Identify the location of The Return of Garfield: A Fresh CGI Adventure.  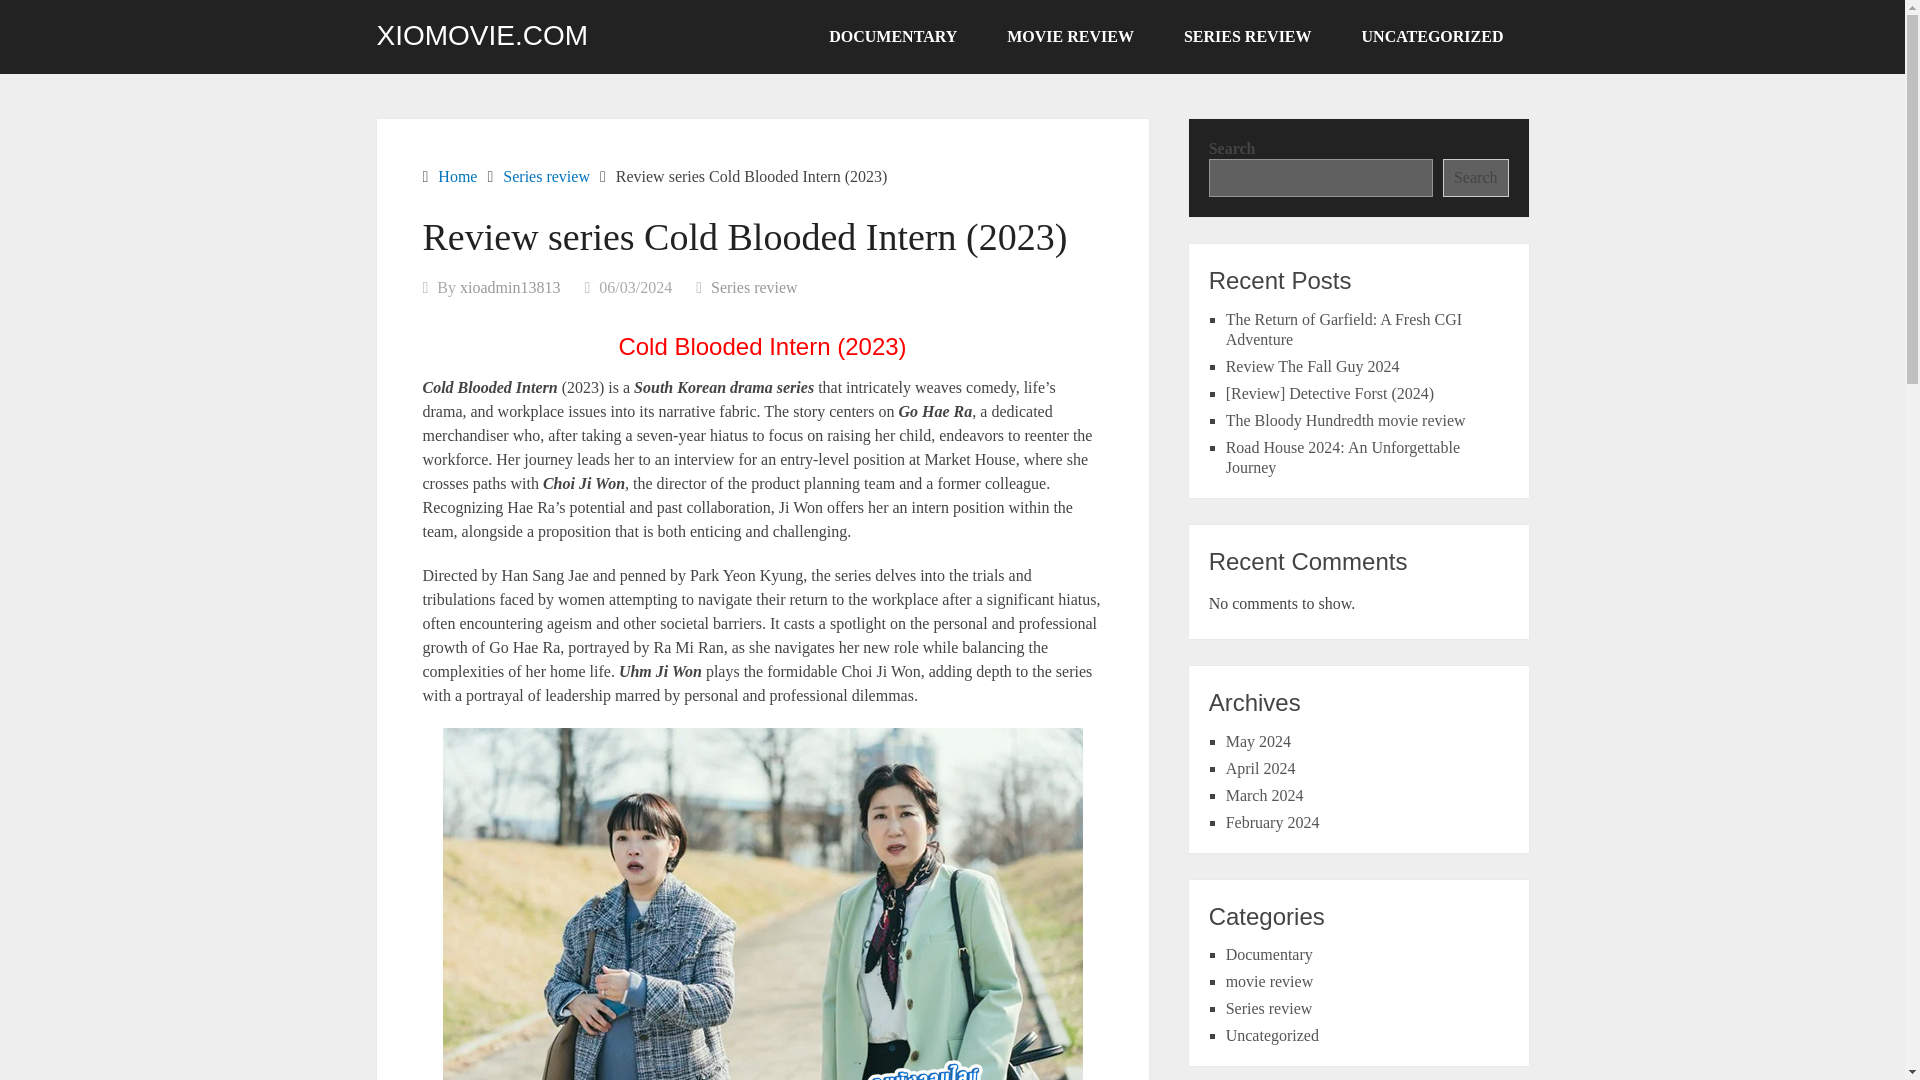
(1344, 329).